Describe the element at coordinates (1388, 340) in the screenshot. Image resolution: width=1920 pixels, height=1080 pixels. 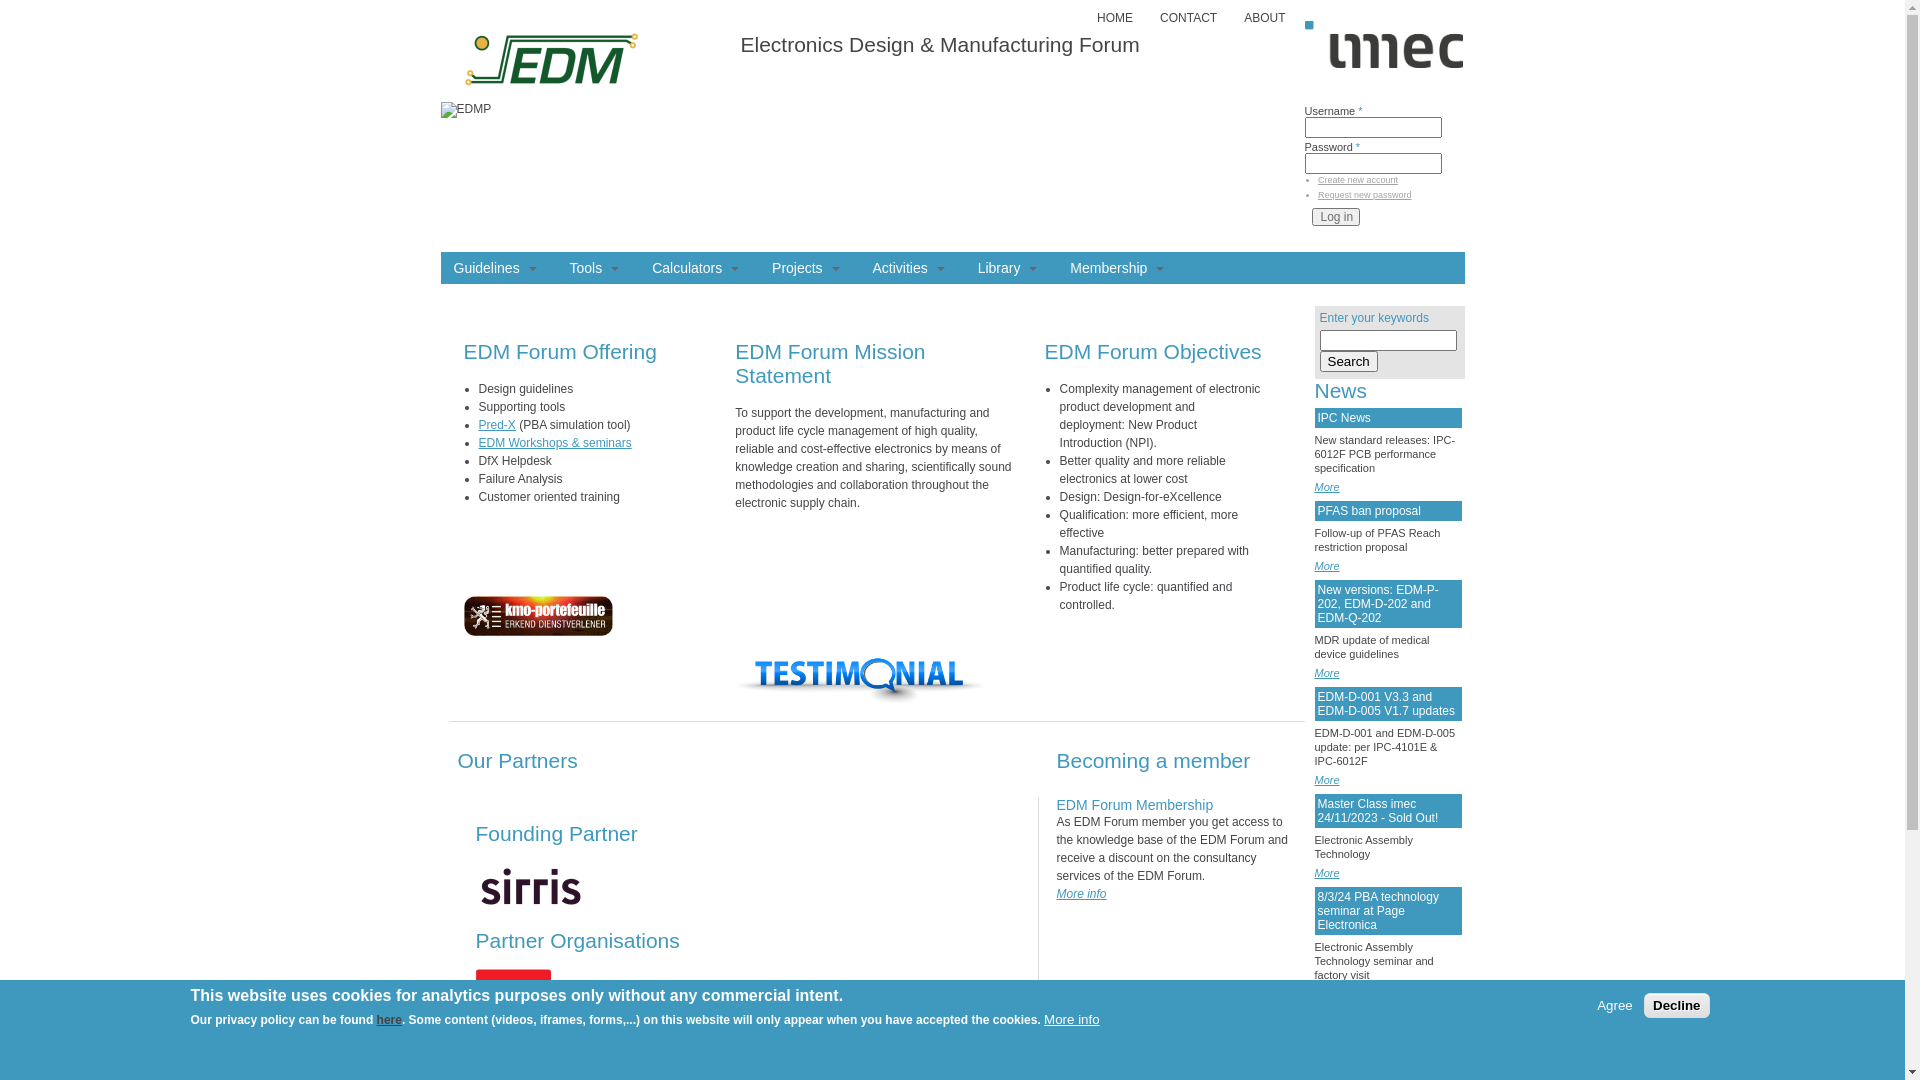
I see `Enter the terms you wish to search for.` at that location.